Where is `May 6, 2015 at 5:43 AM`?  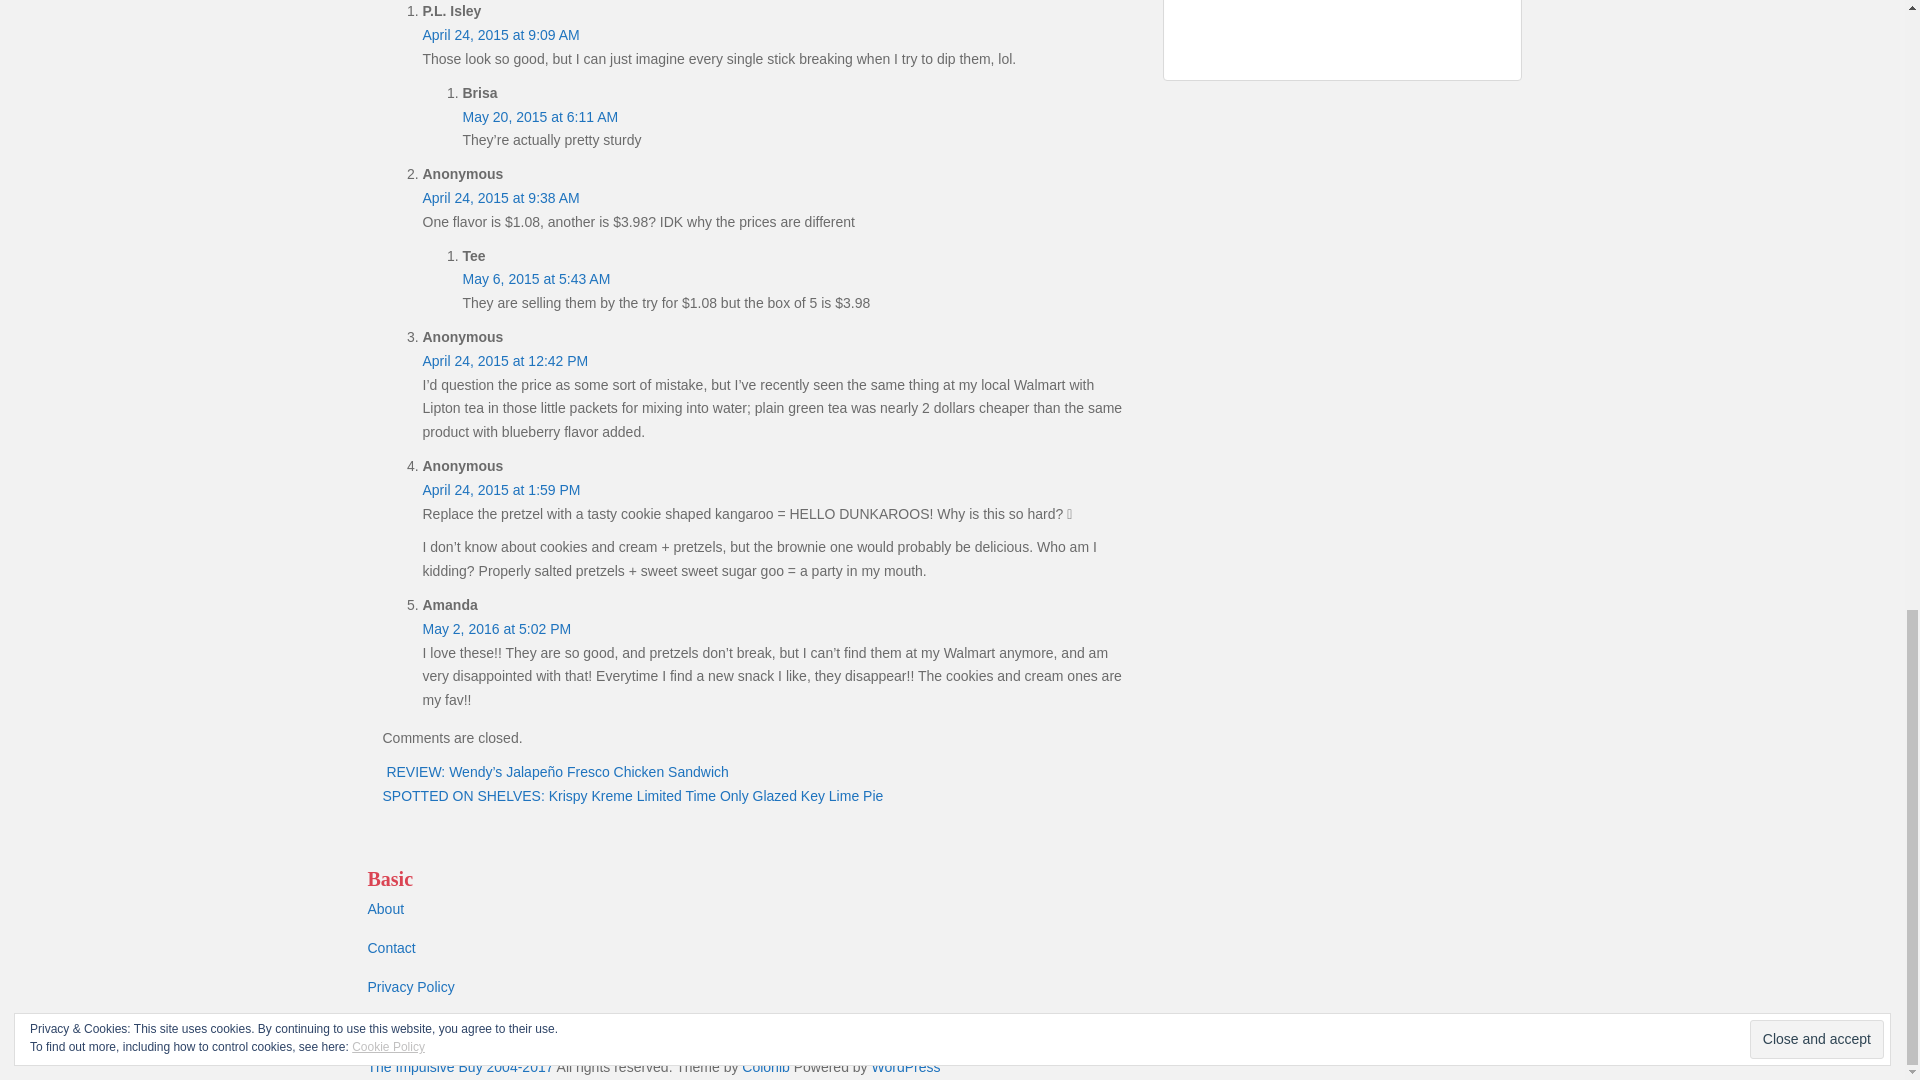 May 6, 2015 at 5:43 AM is located at coordinates (536, 279).